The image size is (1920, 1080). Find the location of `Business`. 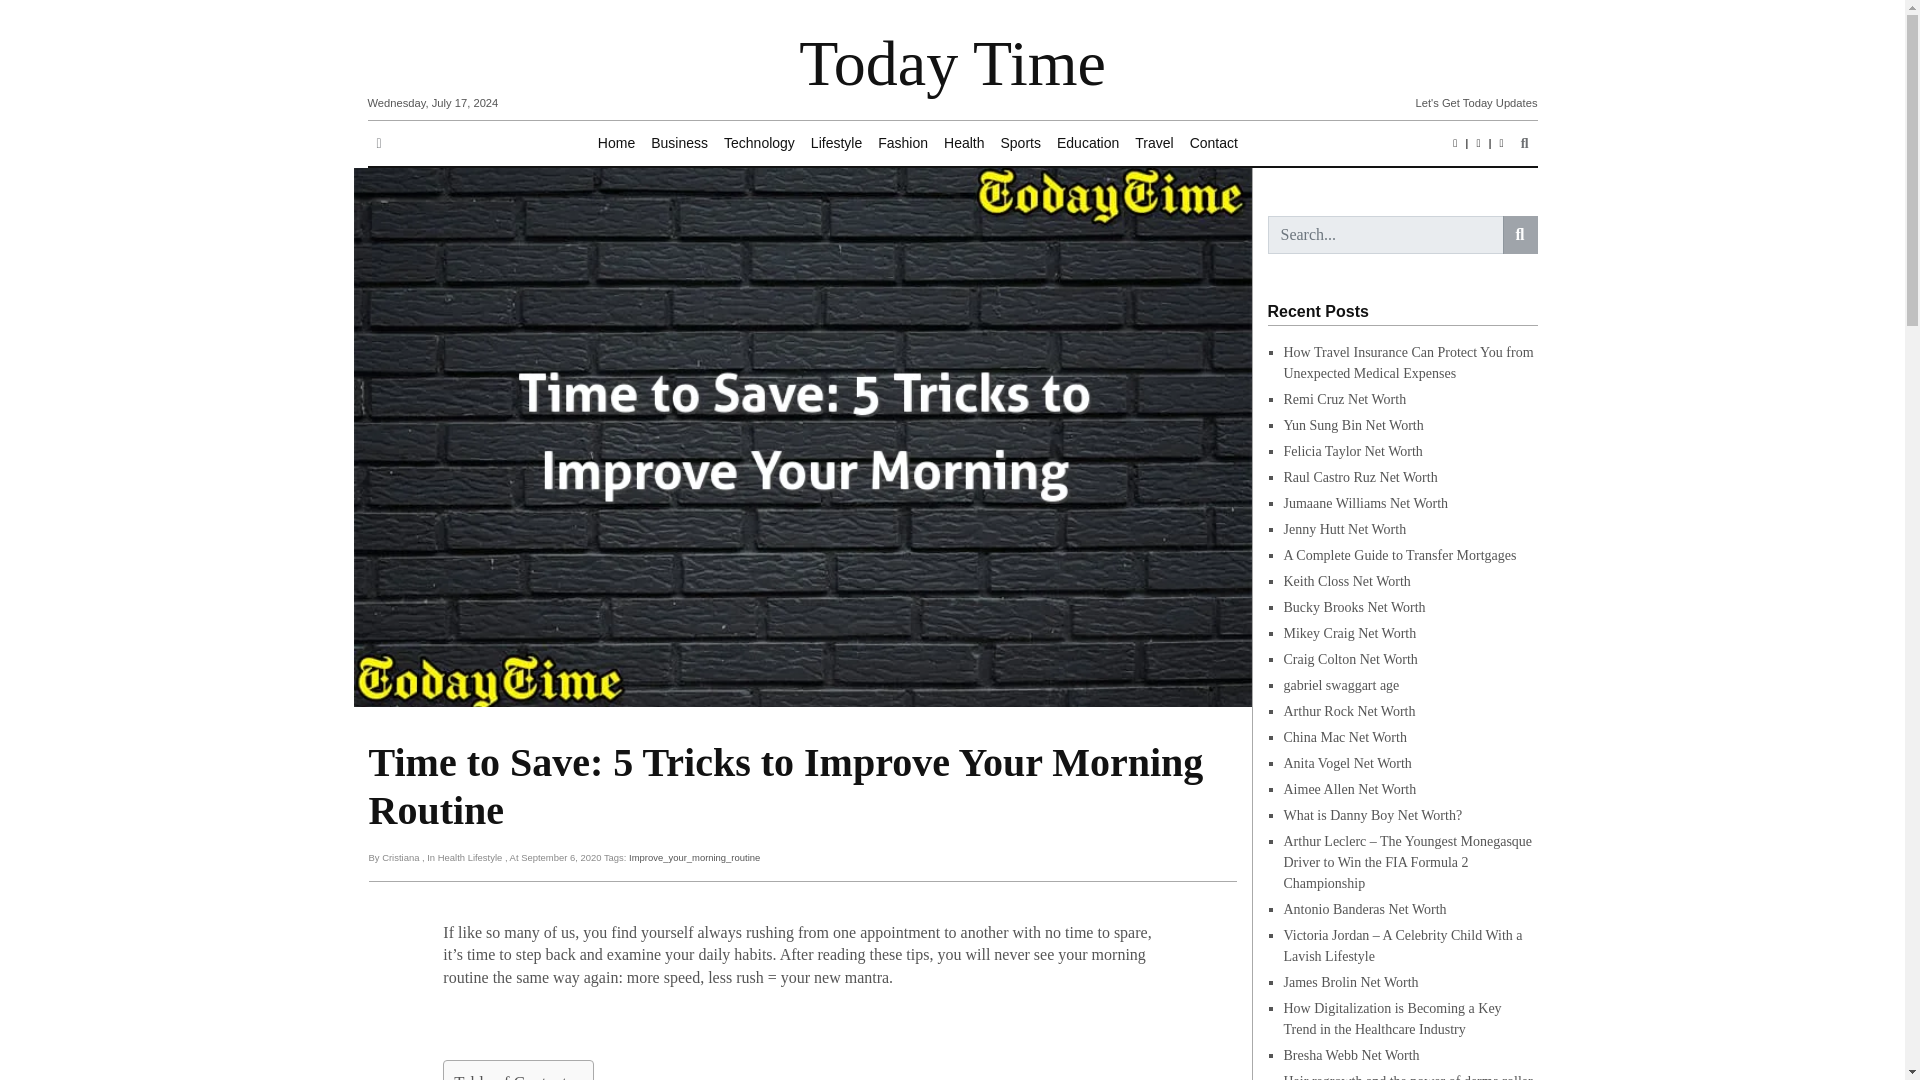

Business is located at coordinates (680, 144).